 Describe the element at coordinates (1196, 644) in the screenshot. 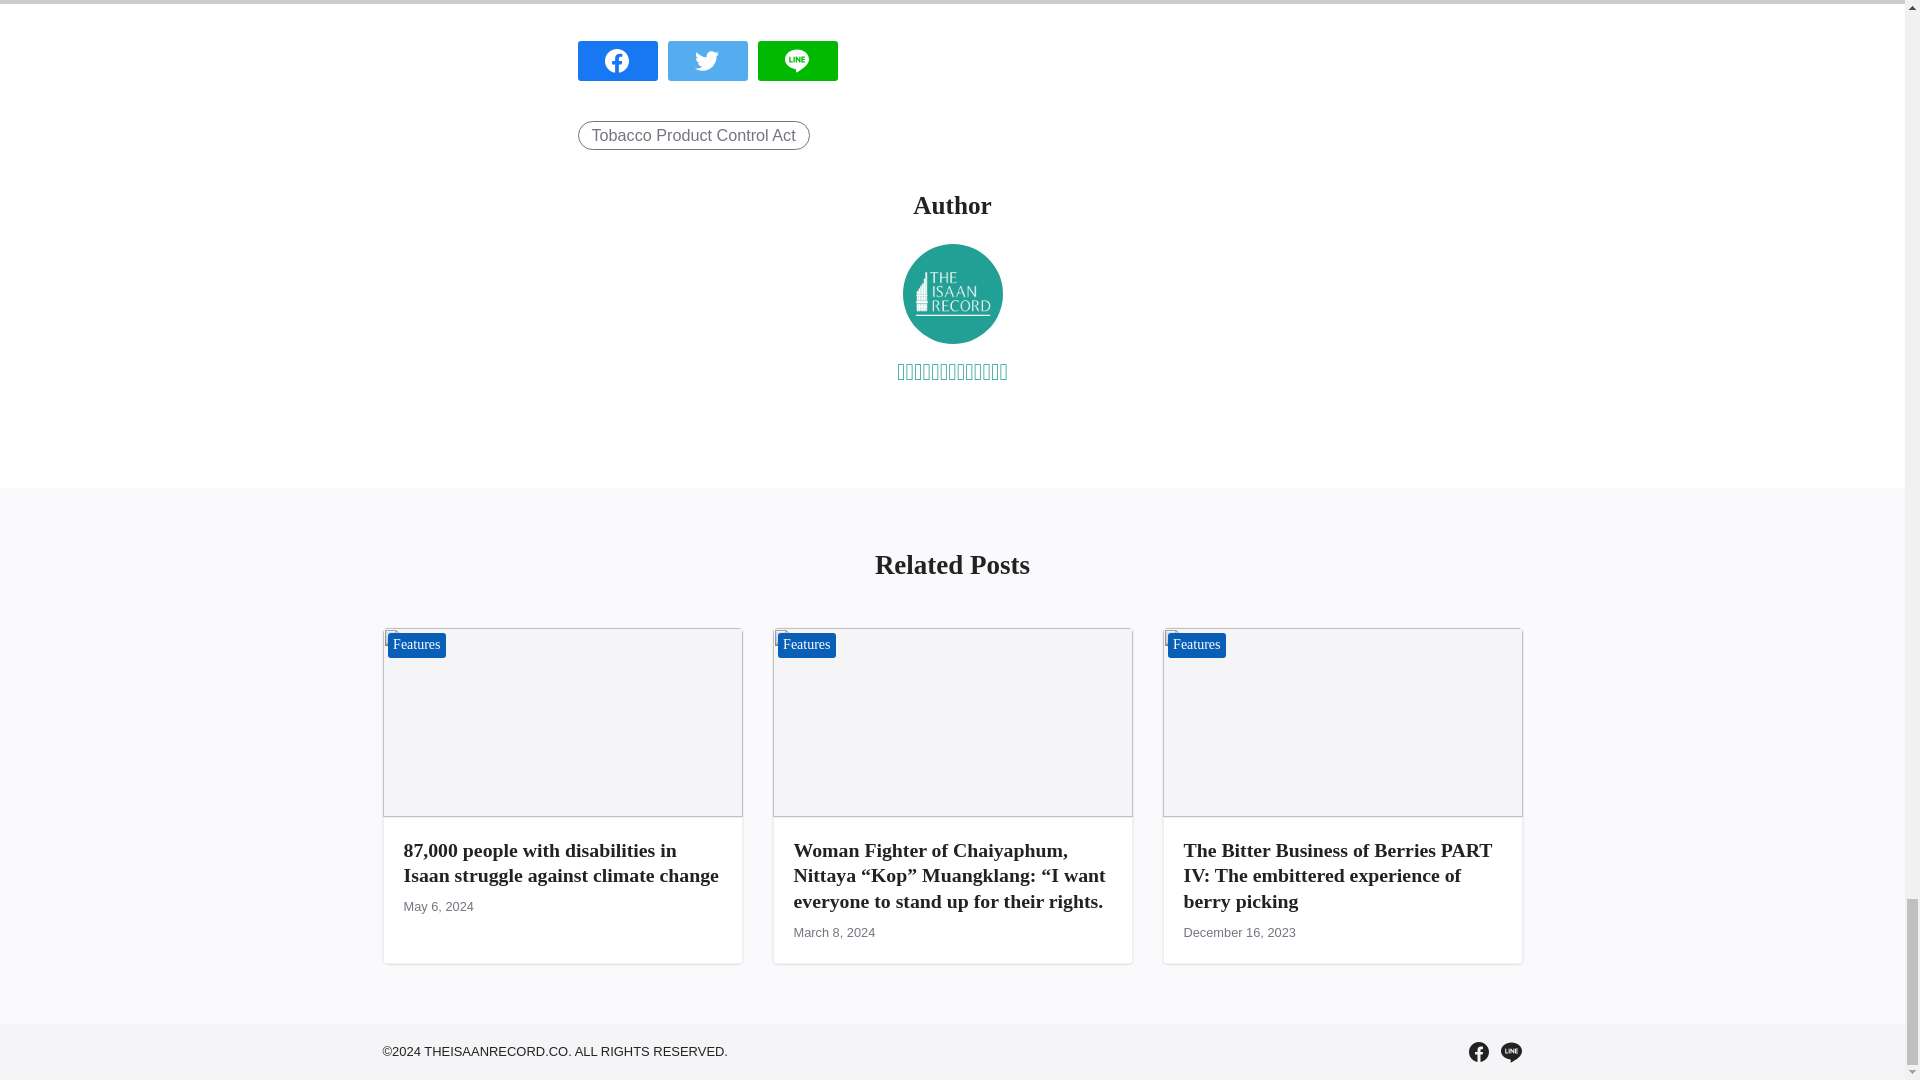

I see `Features` at that location.